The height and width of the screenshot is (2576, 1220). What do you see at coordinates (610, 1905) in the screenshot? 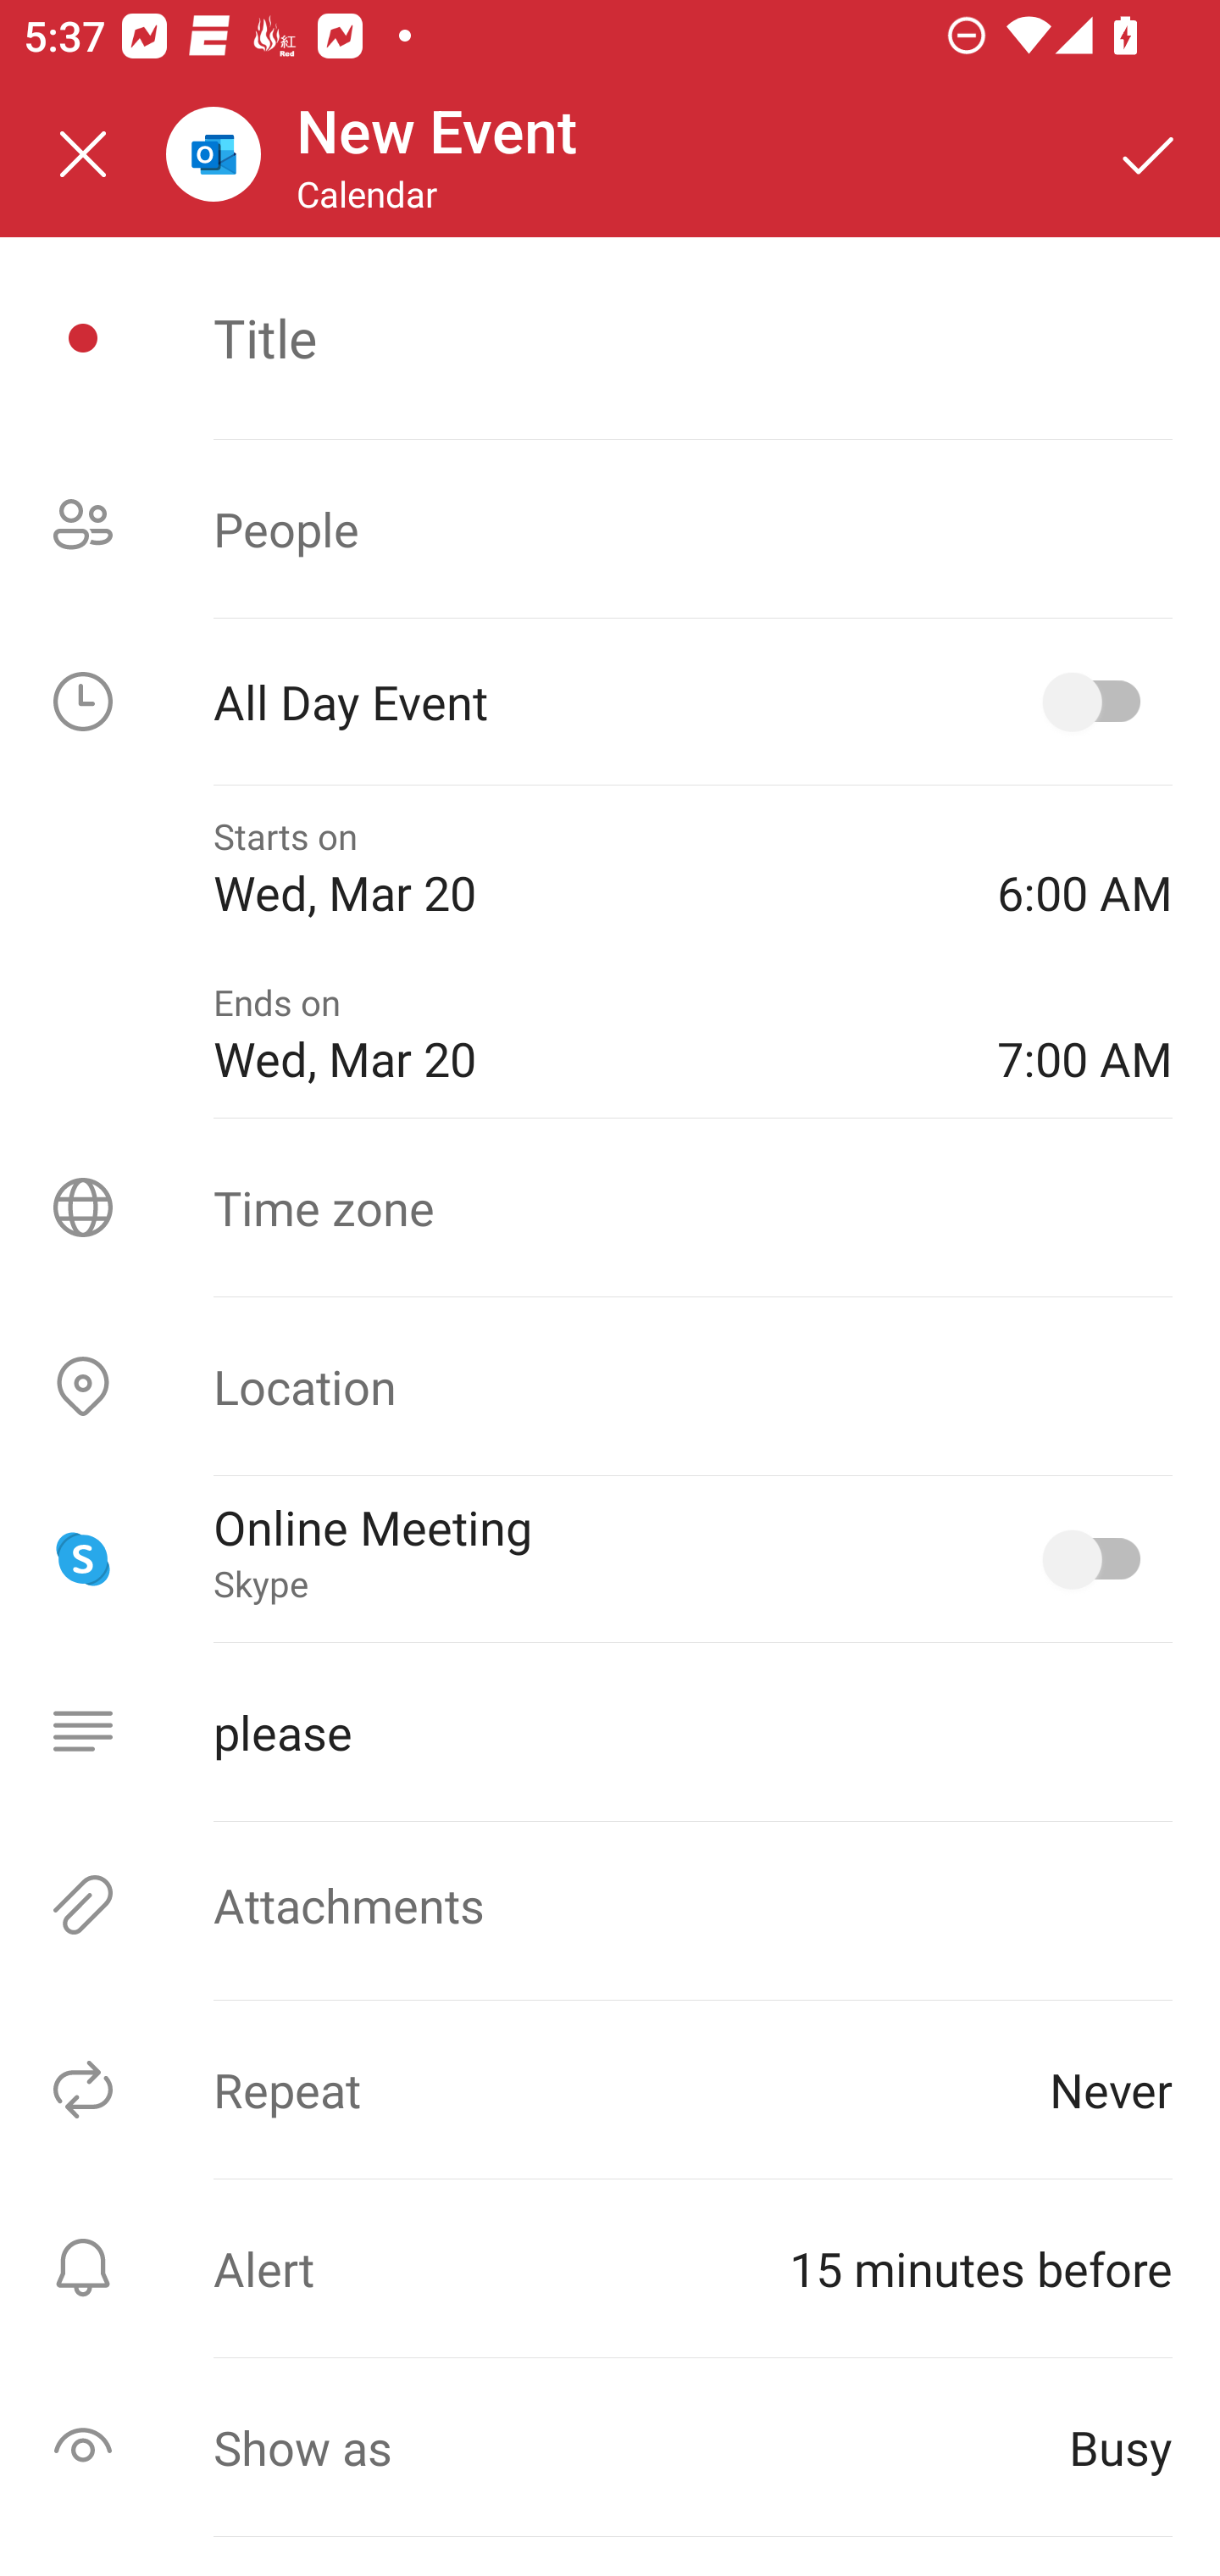
I see `Attachments` at bounding box center [610, 1905].